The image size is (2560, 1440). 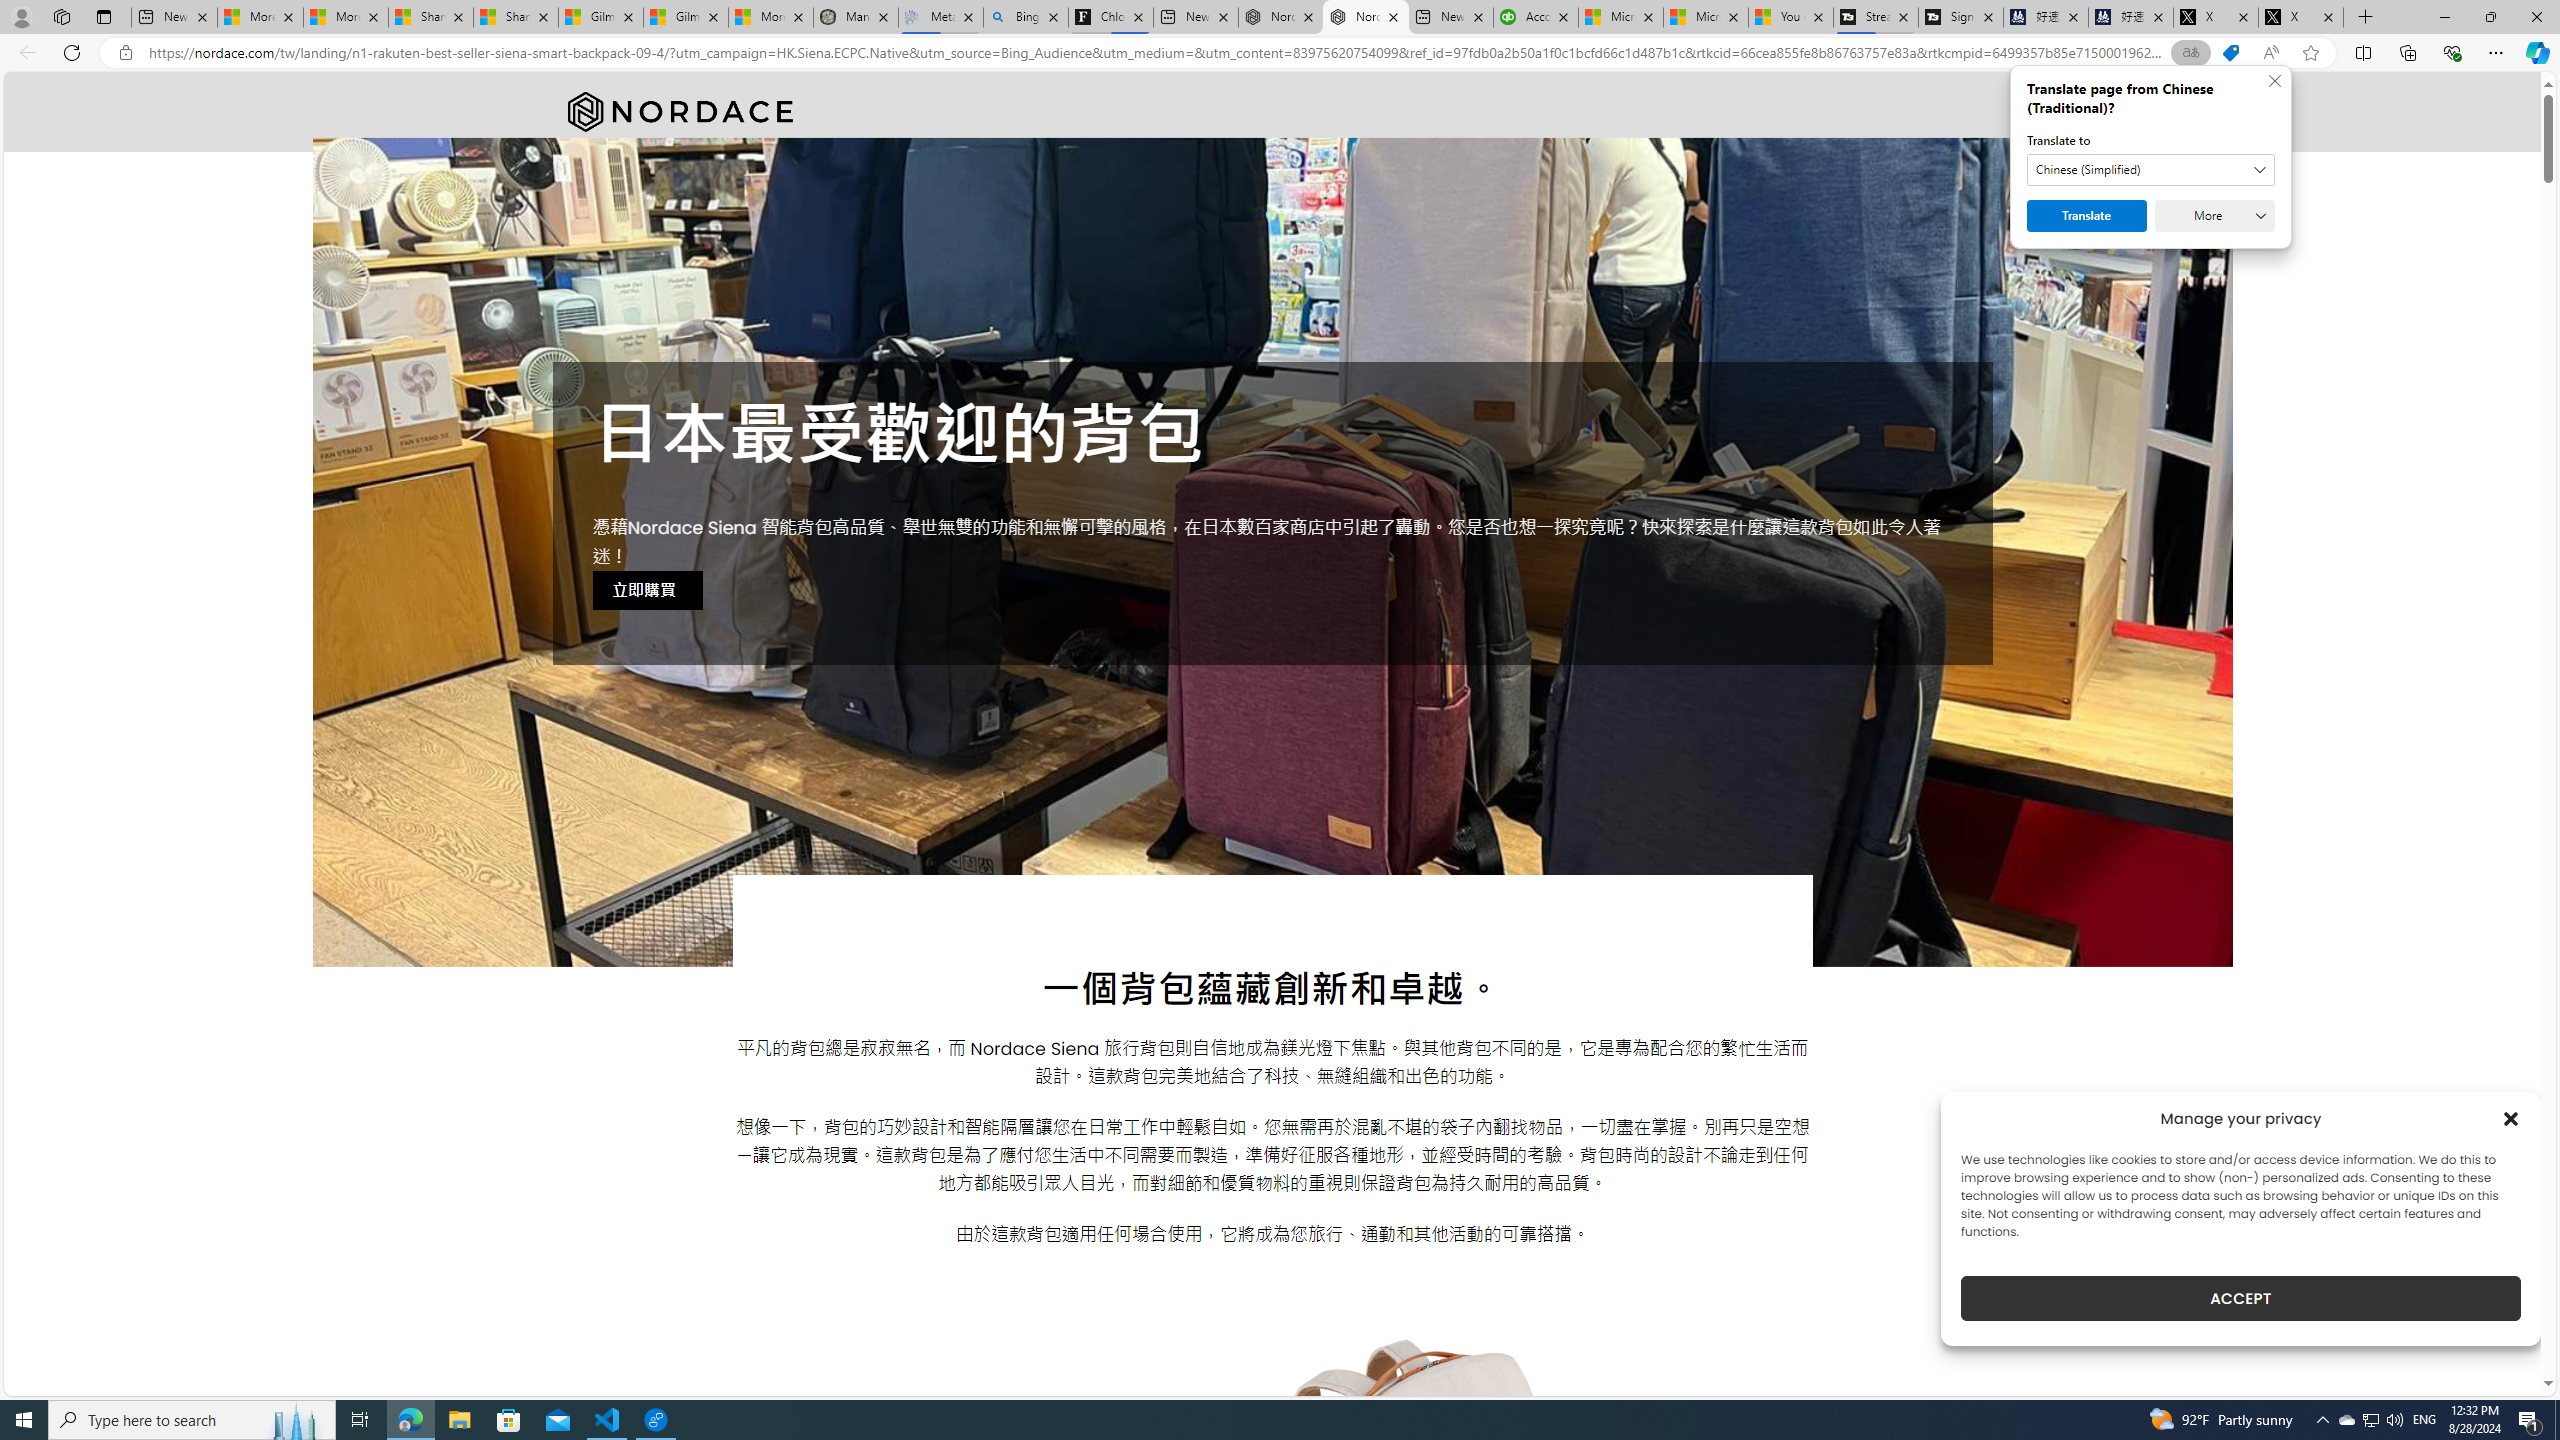 What do you see at coordinates (1026, 17) in the screenshot?
I see `Bing Real Estate - Home sales and rental listings` at bounding box center [1026, 17].